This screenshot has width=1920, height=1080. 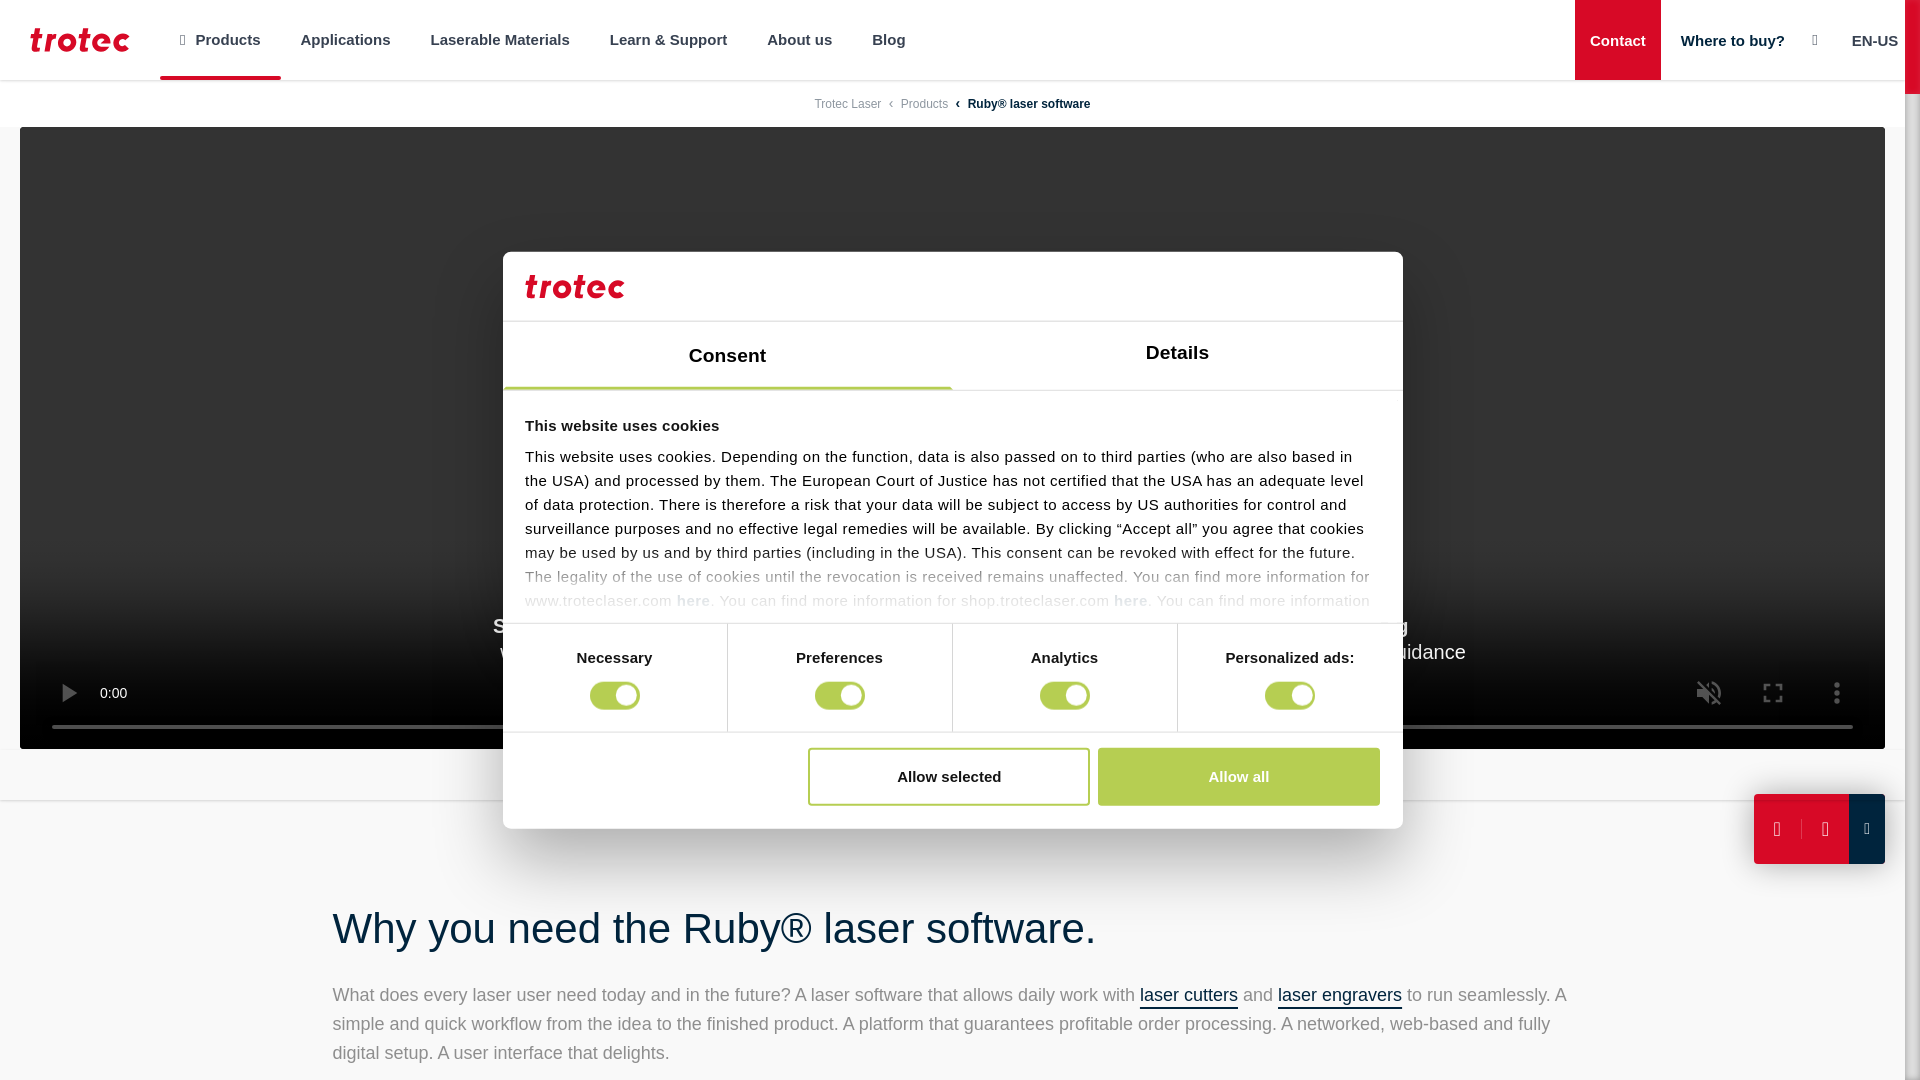 I want to click on Details, so click(x=1176, y=355).